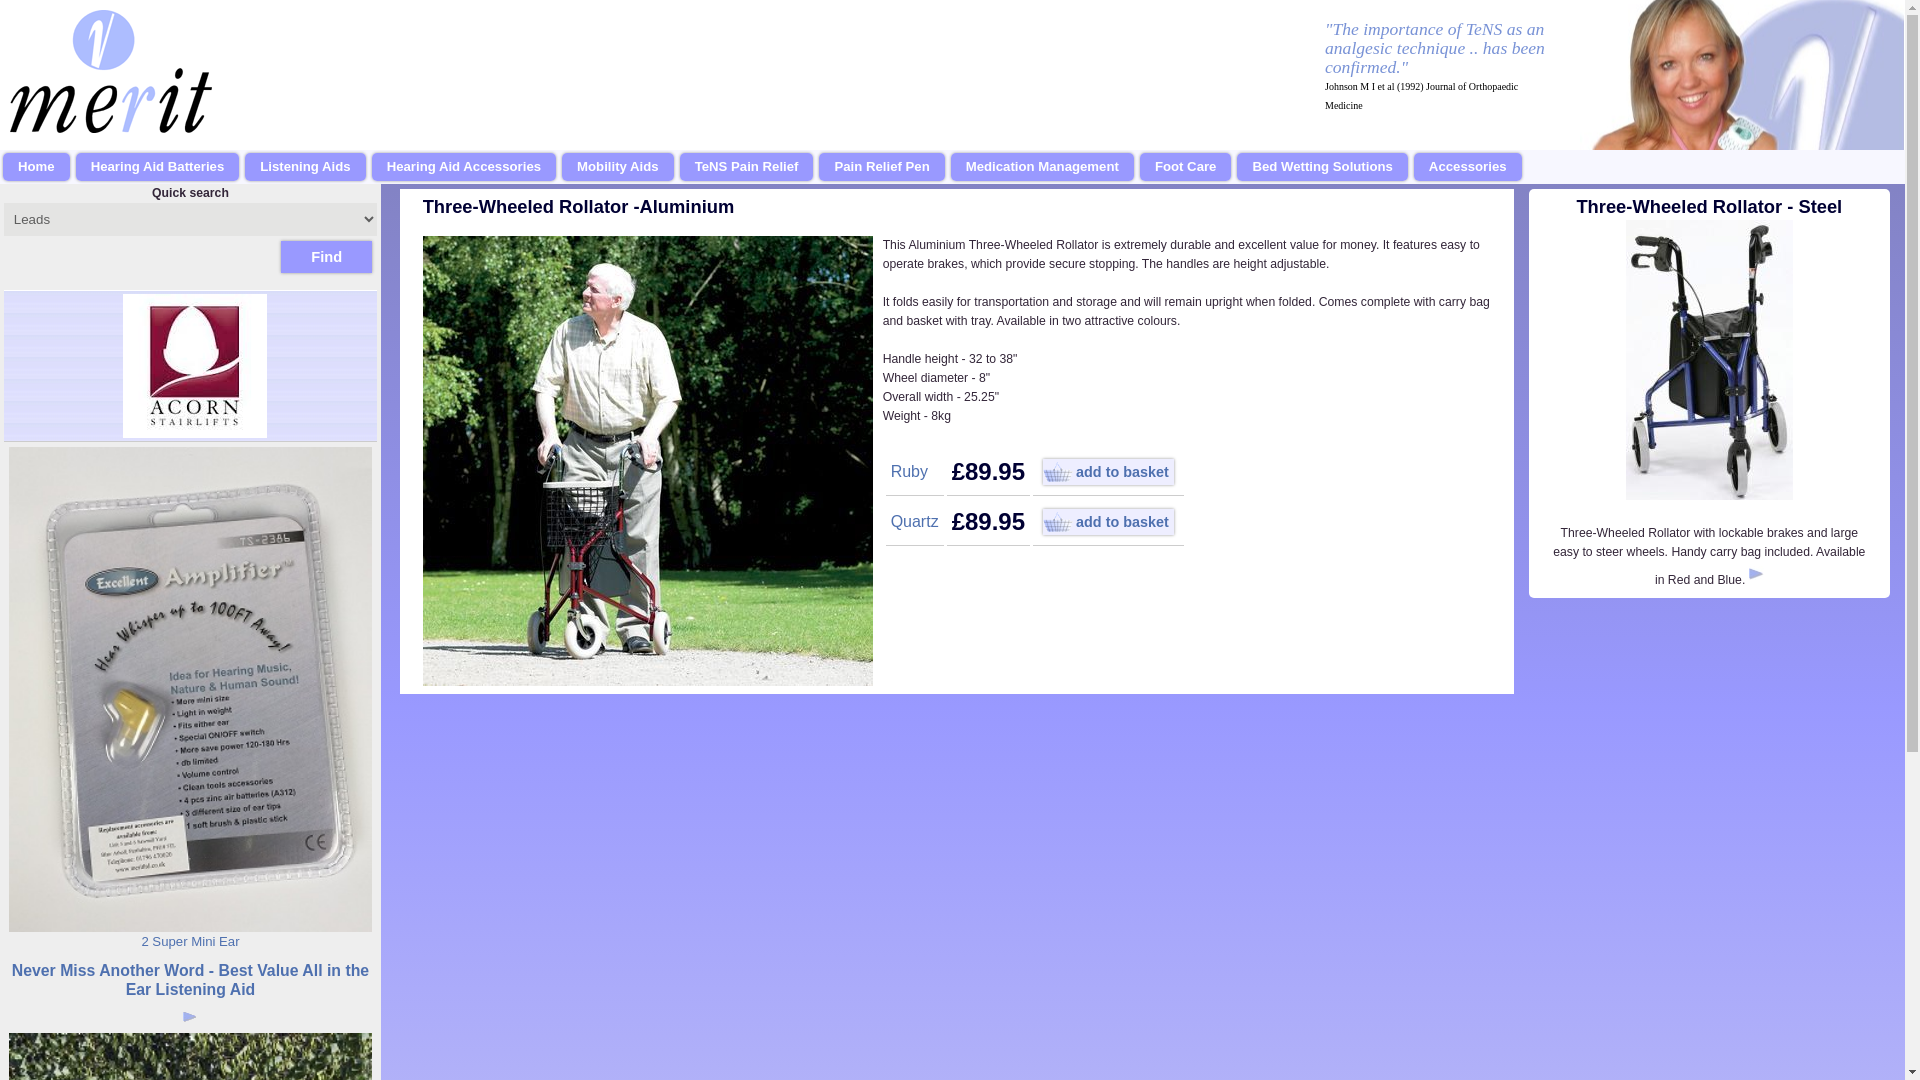  Describe the element at coordinates (1322, 166) in the screenshot. I see `Bed Wetting Solutions` at that location.